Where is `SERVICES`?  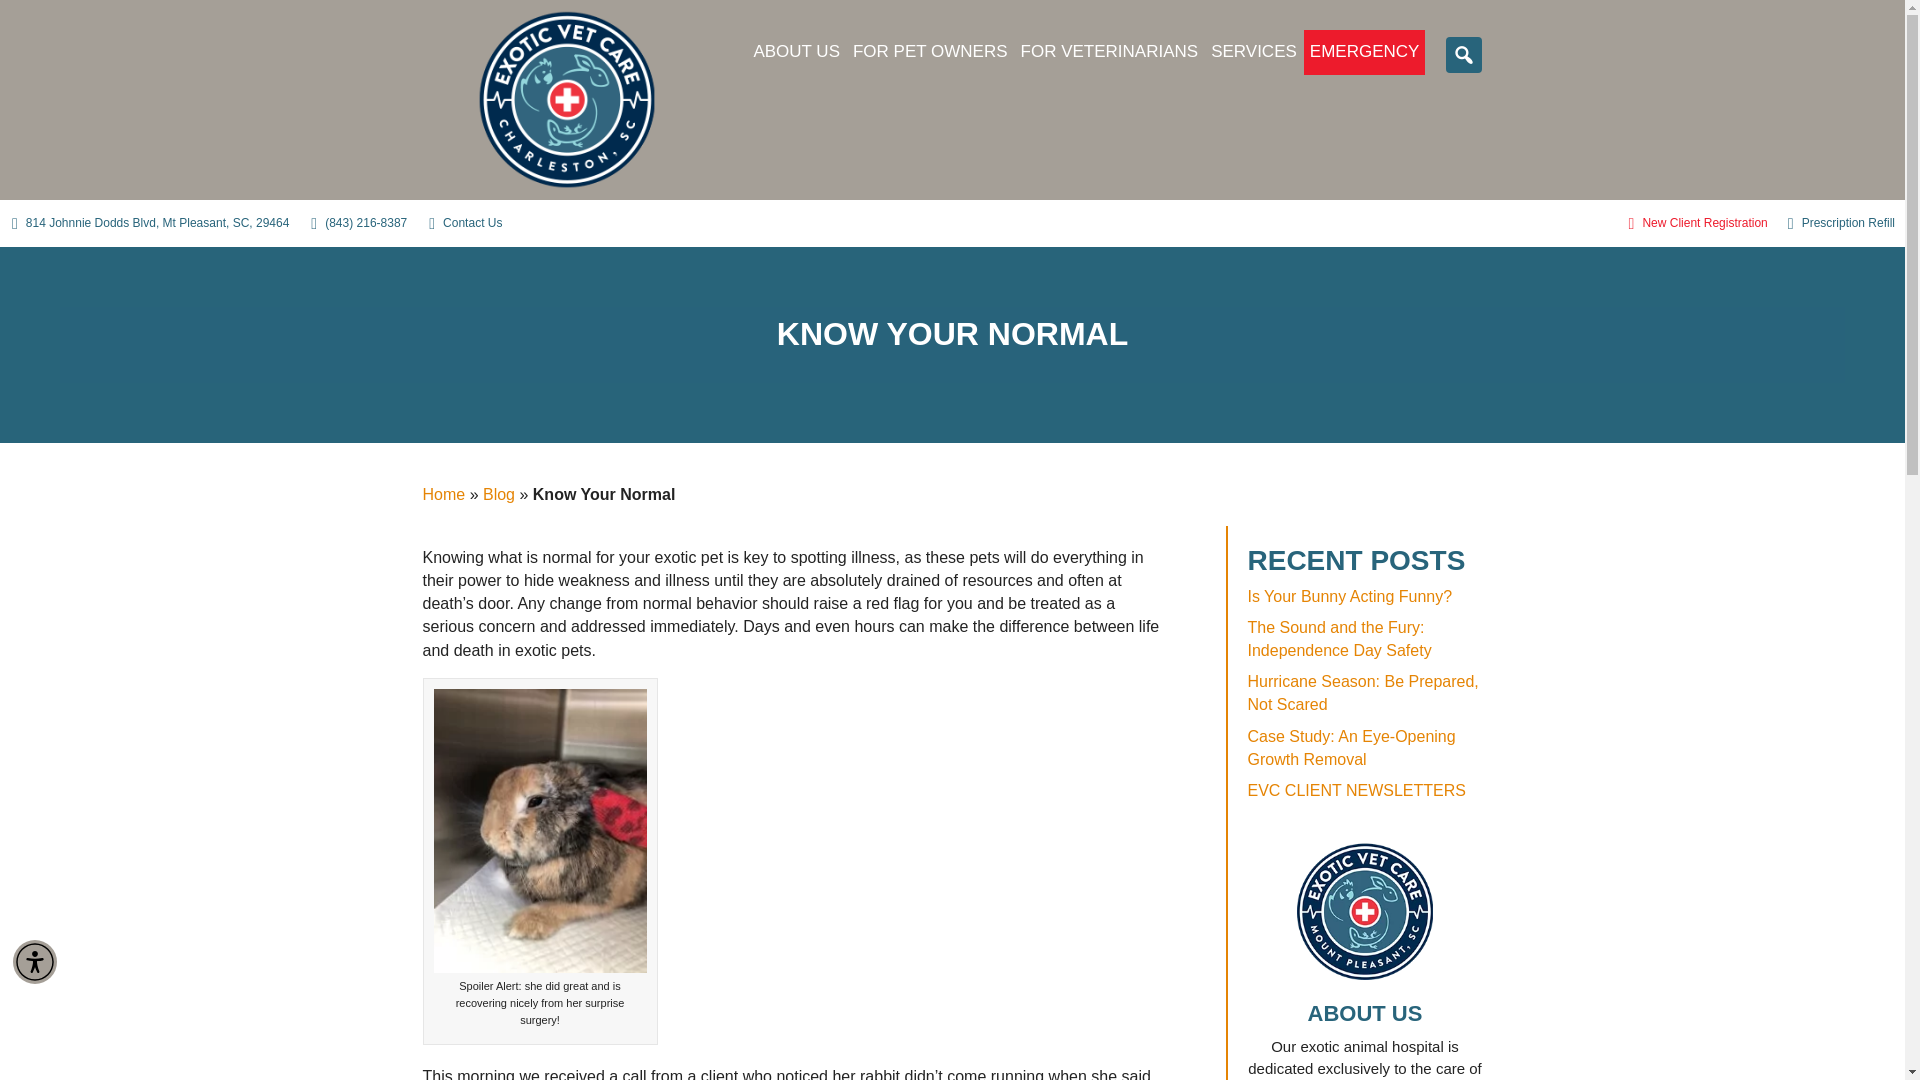 SERVICES is located at coordinates (1254, 52).